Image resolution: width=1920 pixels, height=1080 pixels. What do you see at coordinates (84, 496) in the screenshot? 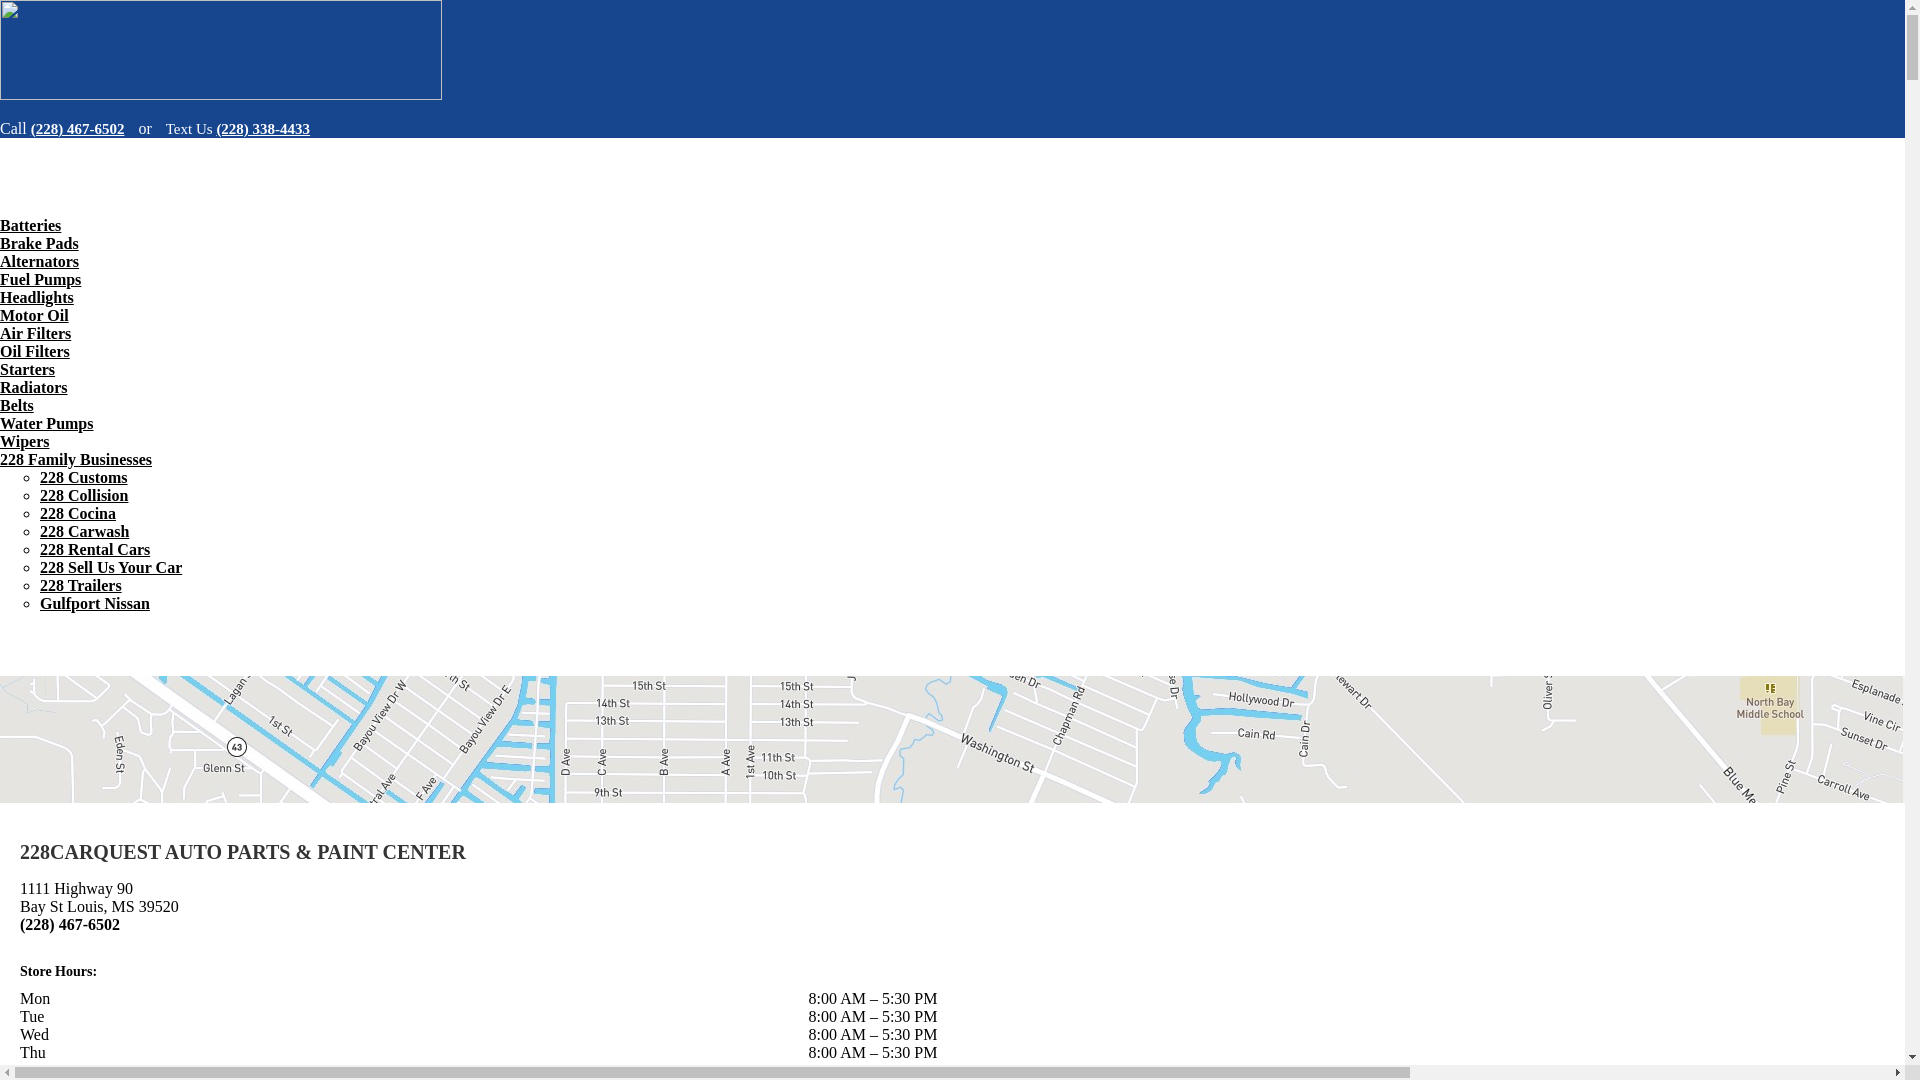
I see `228 Collision` at bounding box center [84, 496].